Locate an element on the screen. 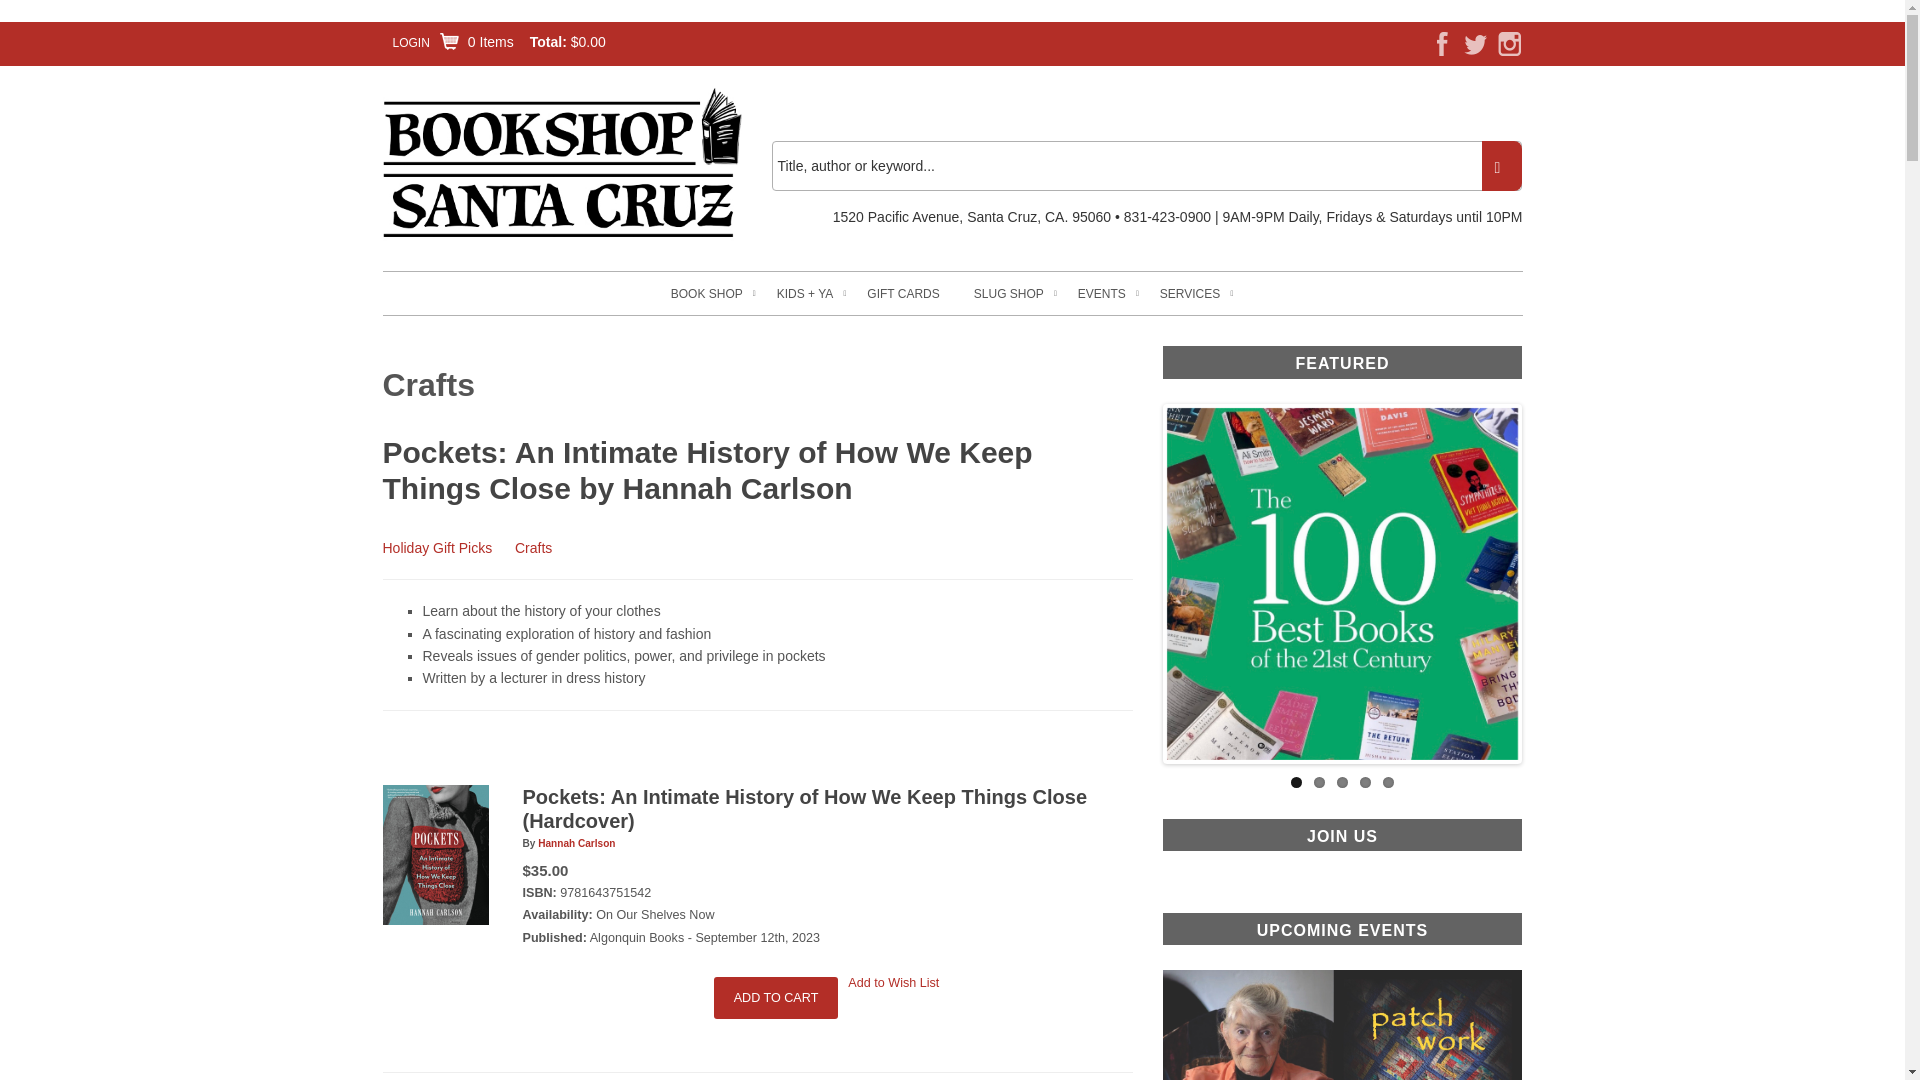  Home is located at coordinates (562, 164).